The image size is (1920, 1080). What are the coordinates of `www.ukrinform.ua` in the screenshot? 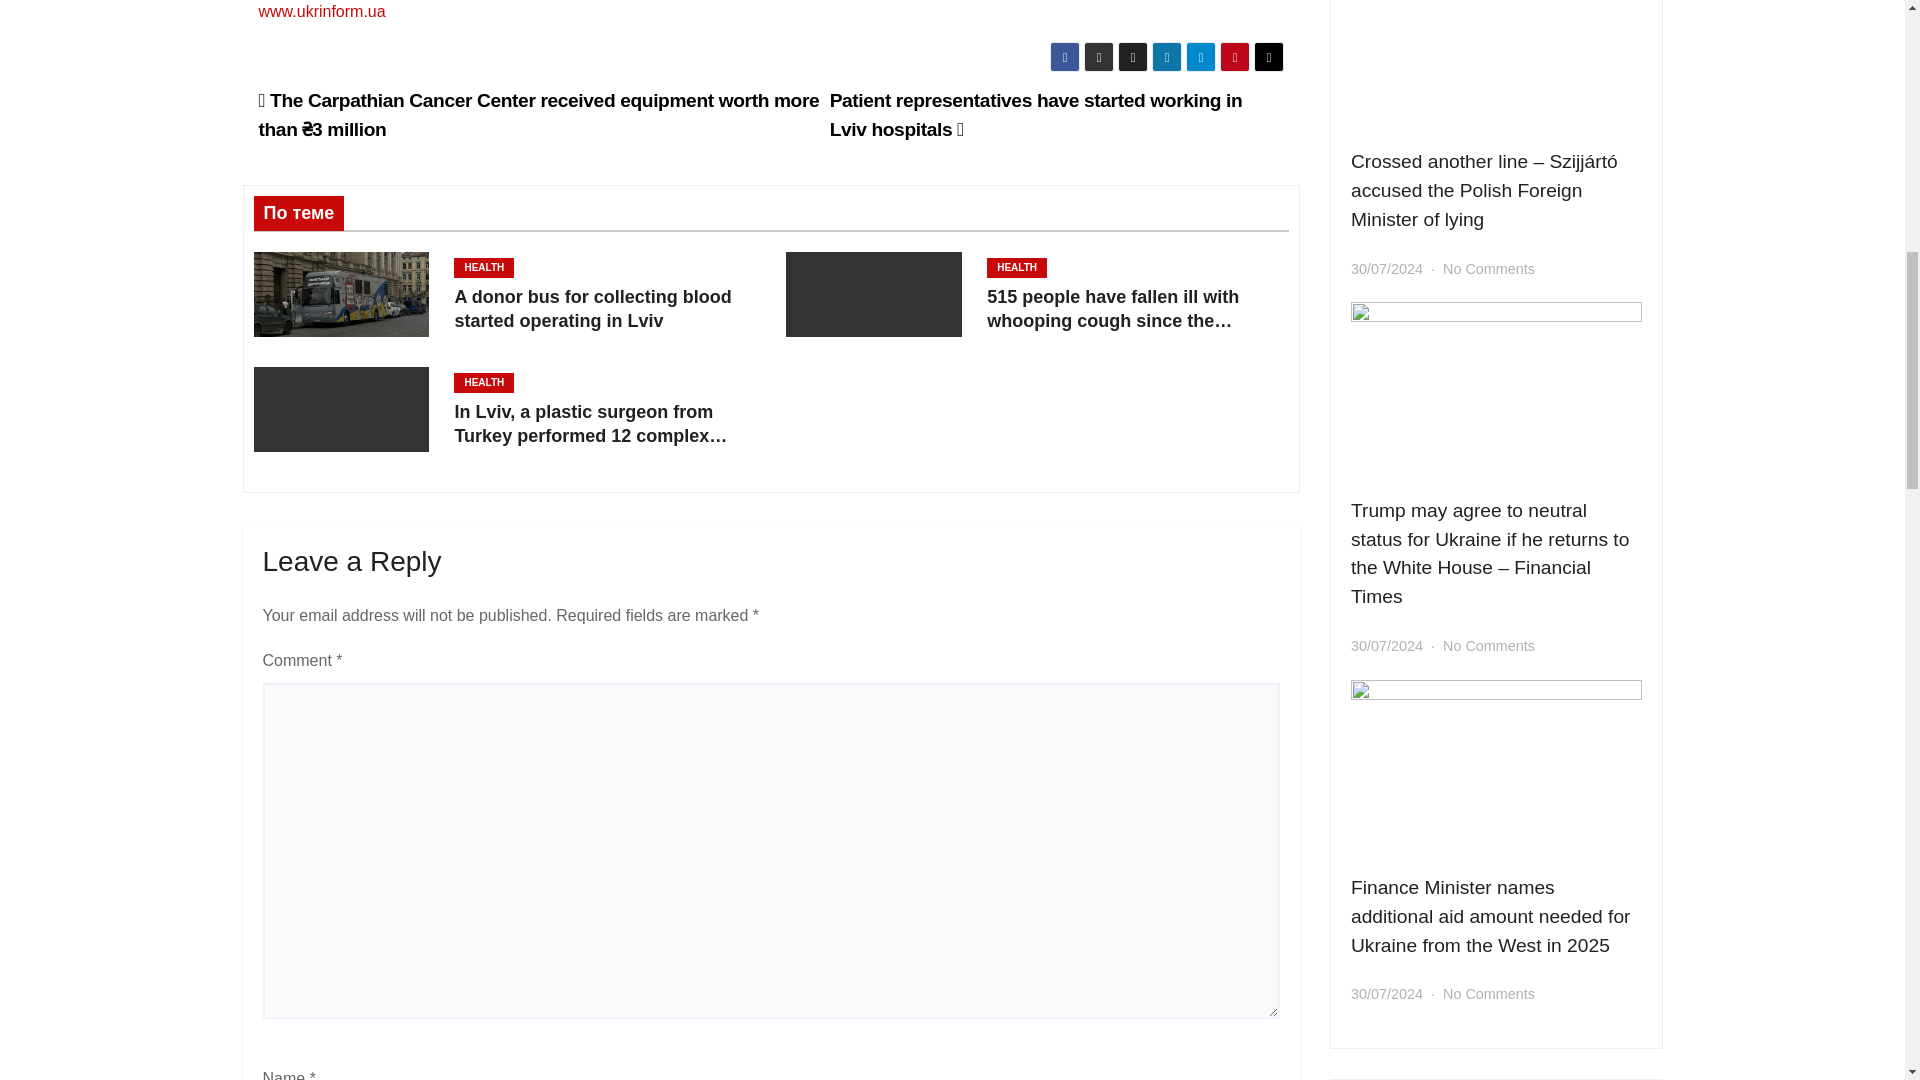 It's located at (321, 12).